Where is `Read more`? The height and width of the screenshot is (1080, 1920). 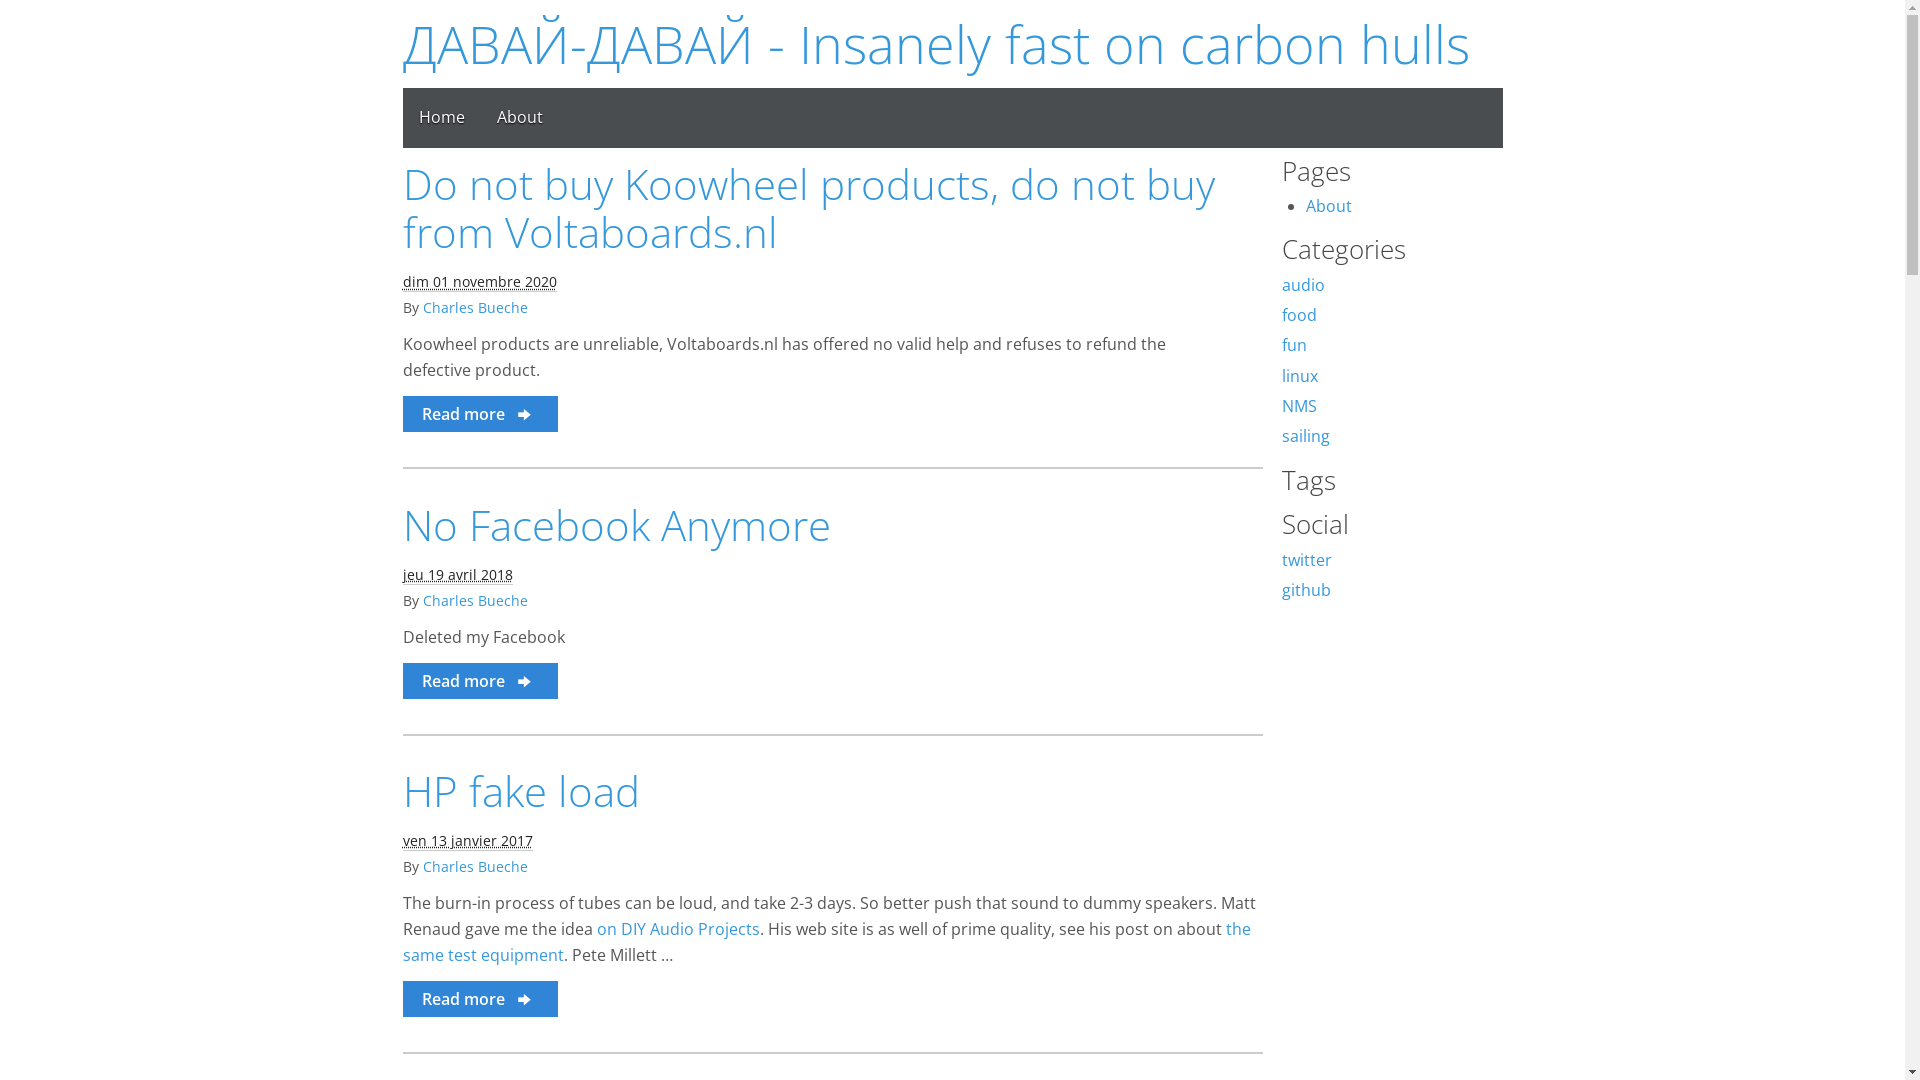
Read more is located at coordinates (480, 999).